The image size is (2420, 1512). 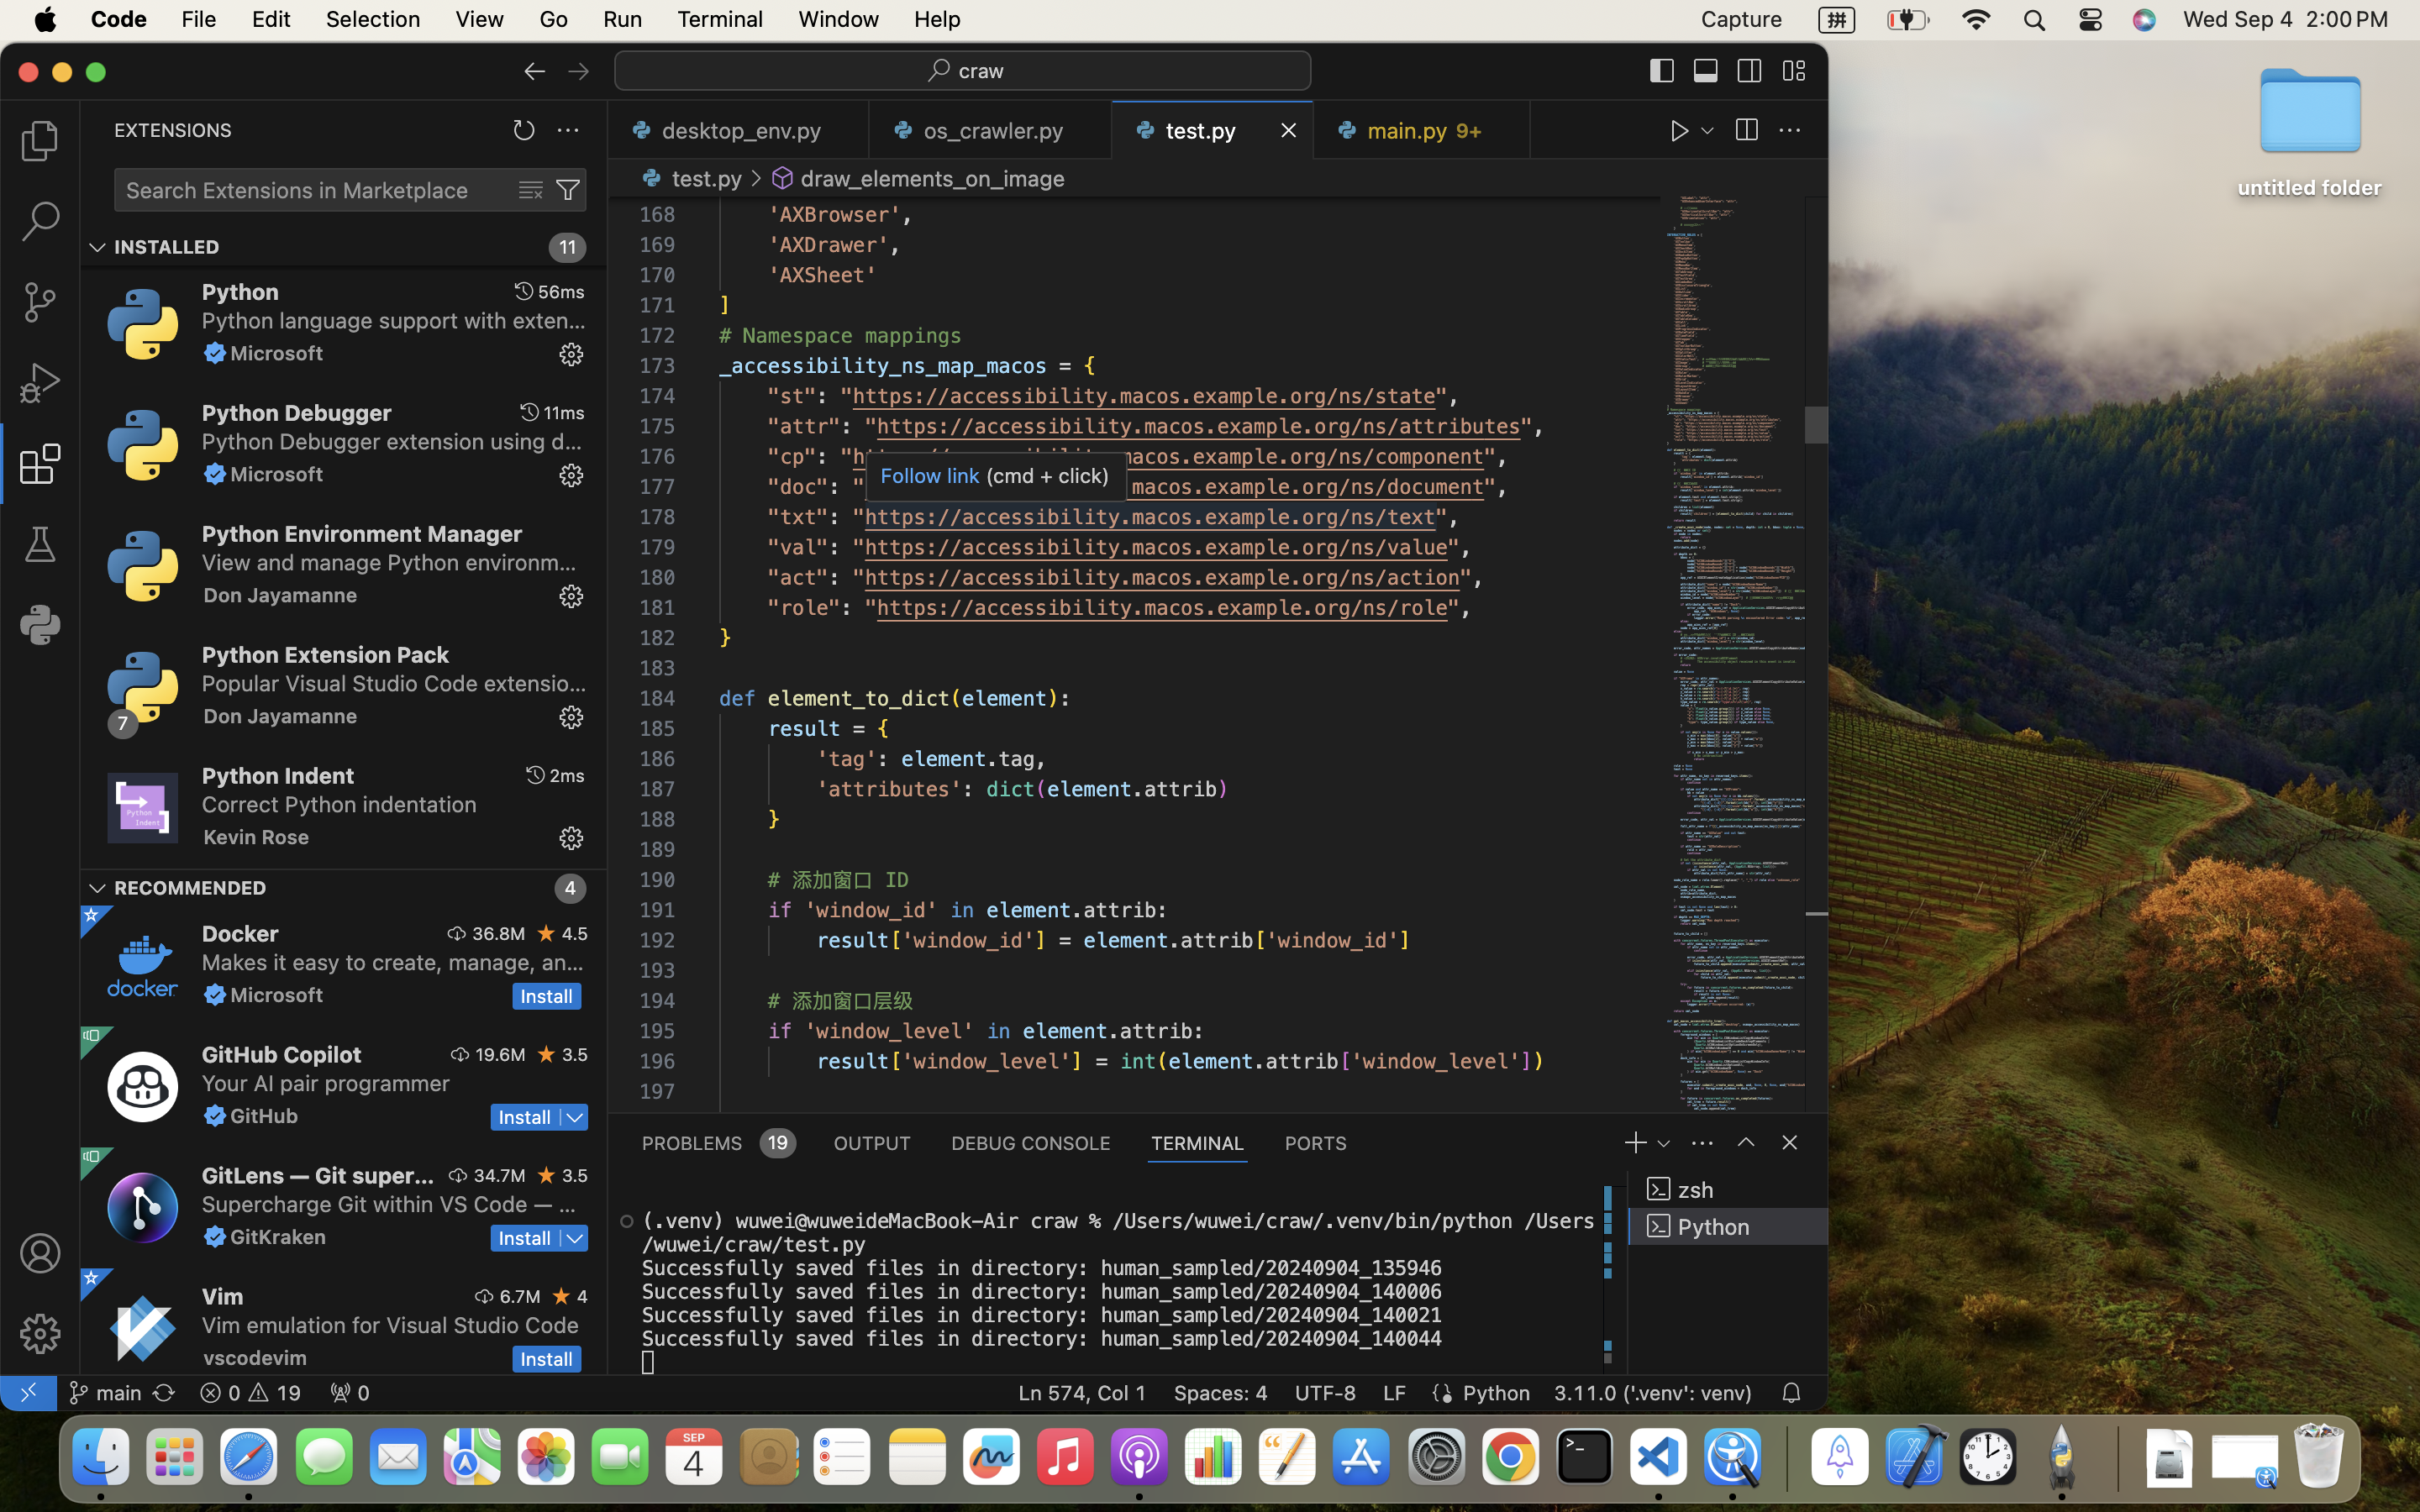 What do you see at coordinates (783, 178) in the screenshot?
I see `` at bounding box center [783, 178].